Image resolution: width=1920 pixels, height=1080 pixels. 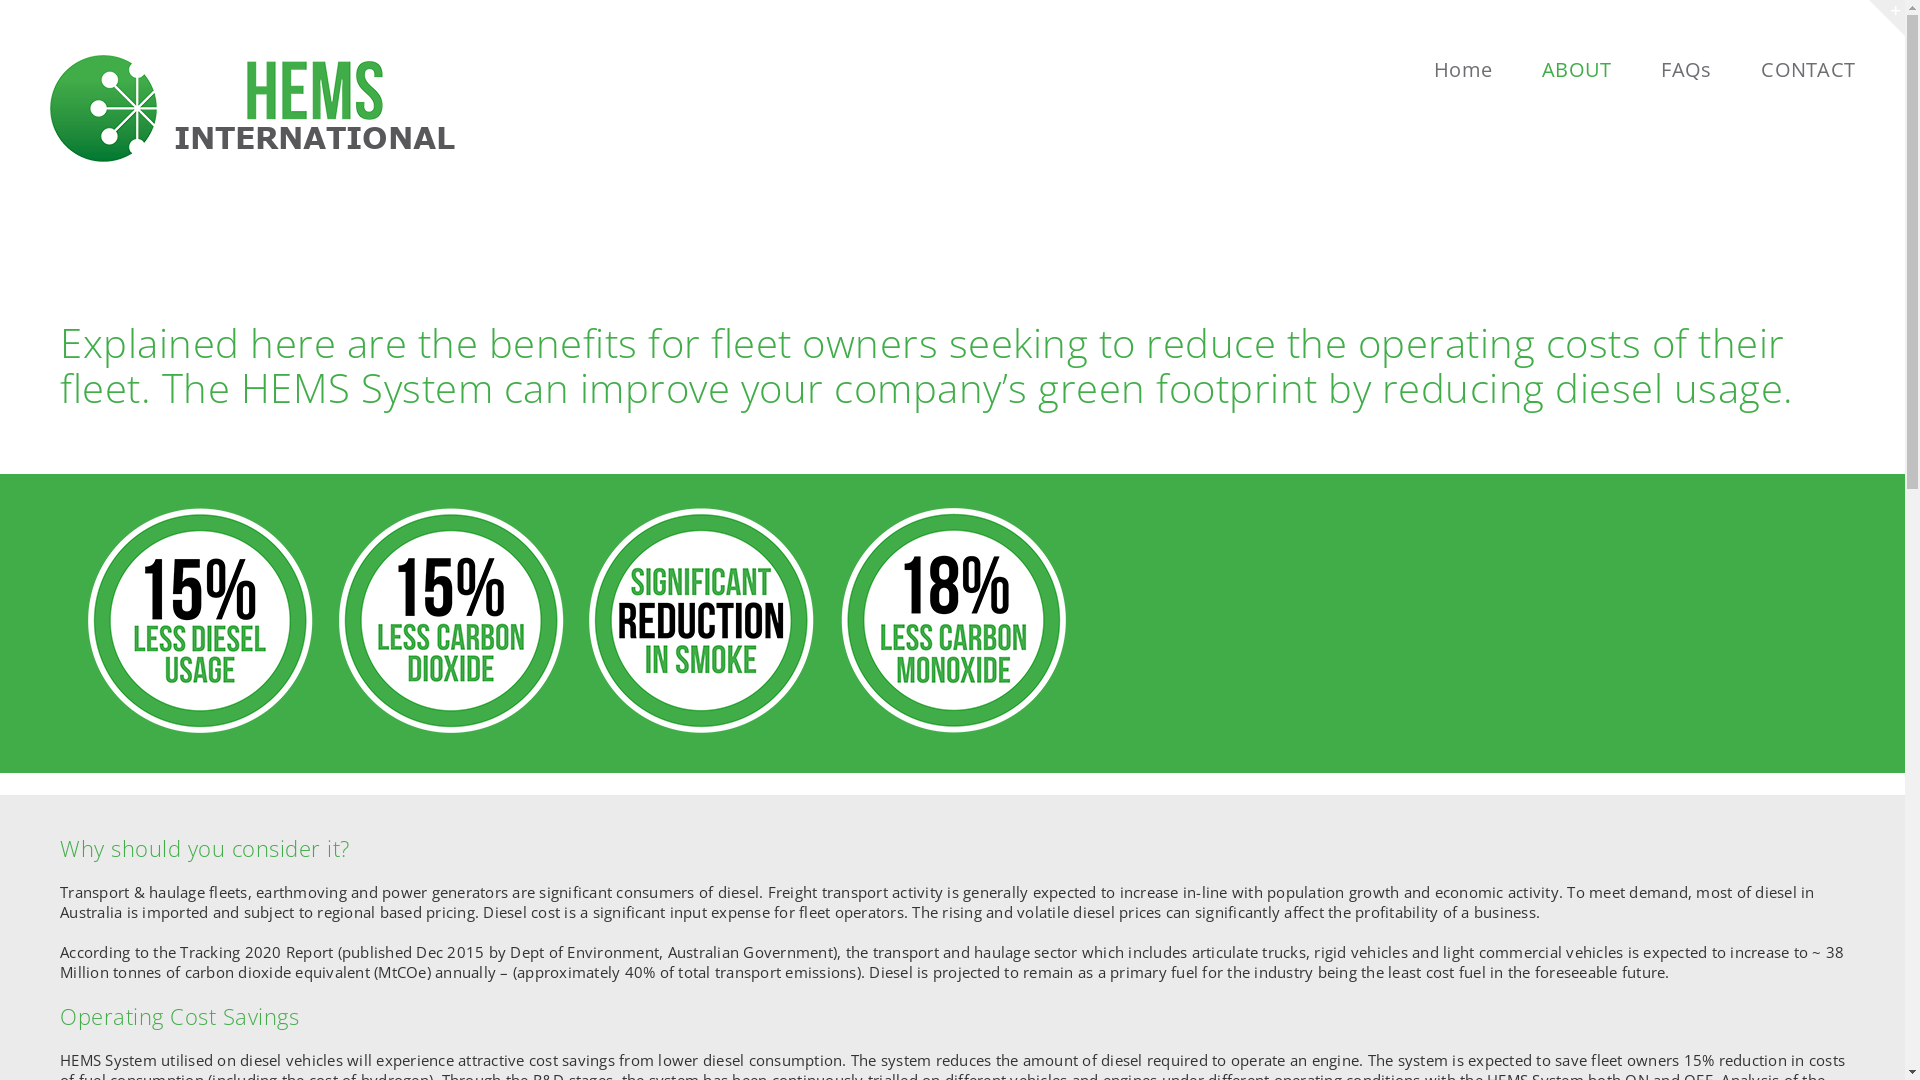 I want to click on ABOUT, so click(x=1576, y=70).